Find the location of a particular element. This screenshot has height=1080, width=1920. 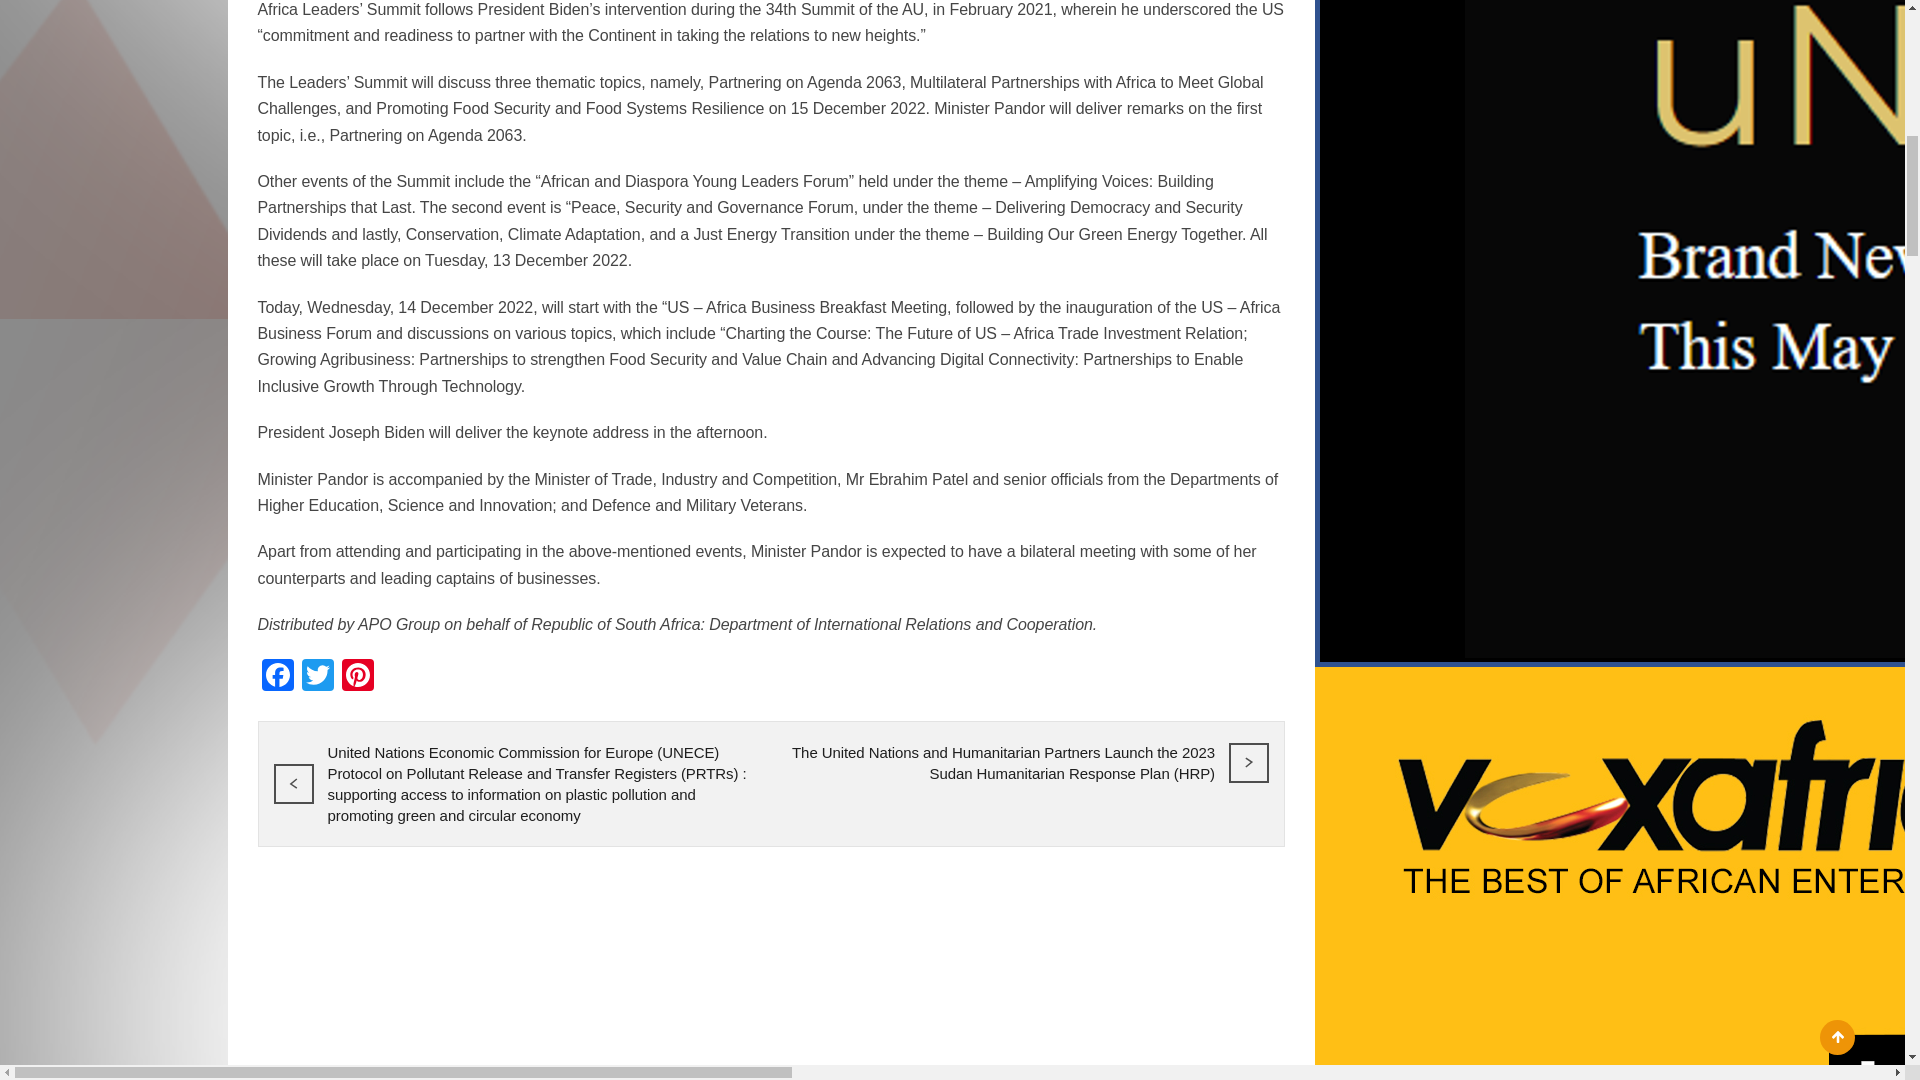

Facebook is located at coordinates (277, 676).